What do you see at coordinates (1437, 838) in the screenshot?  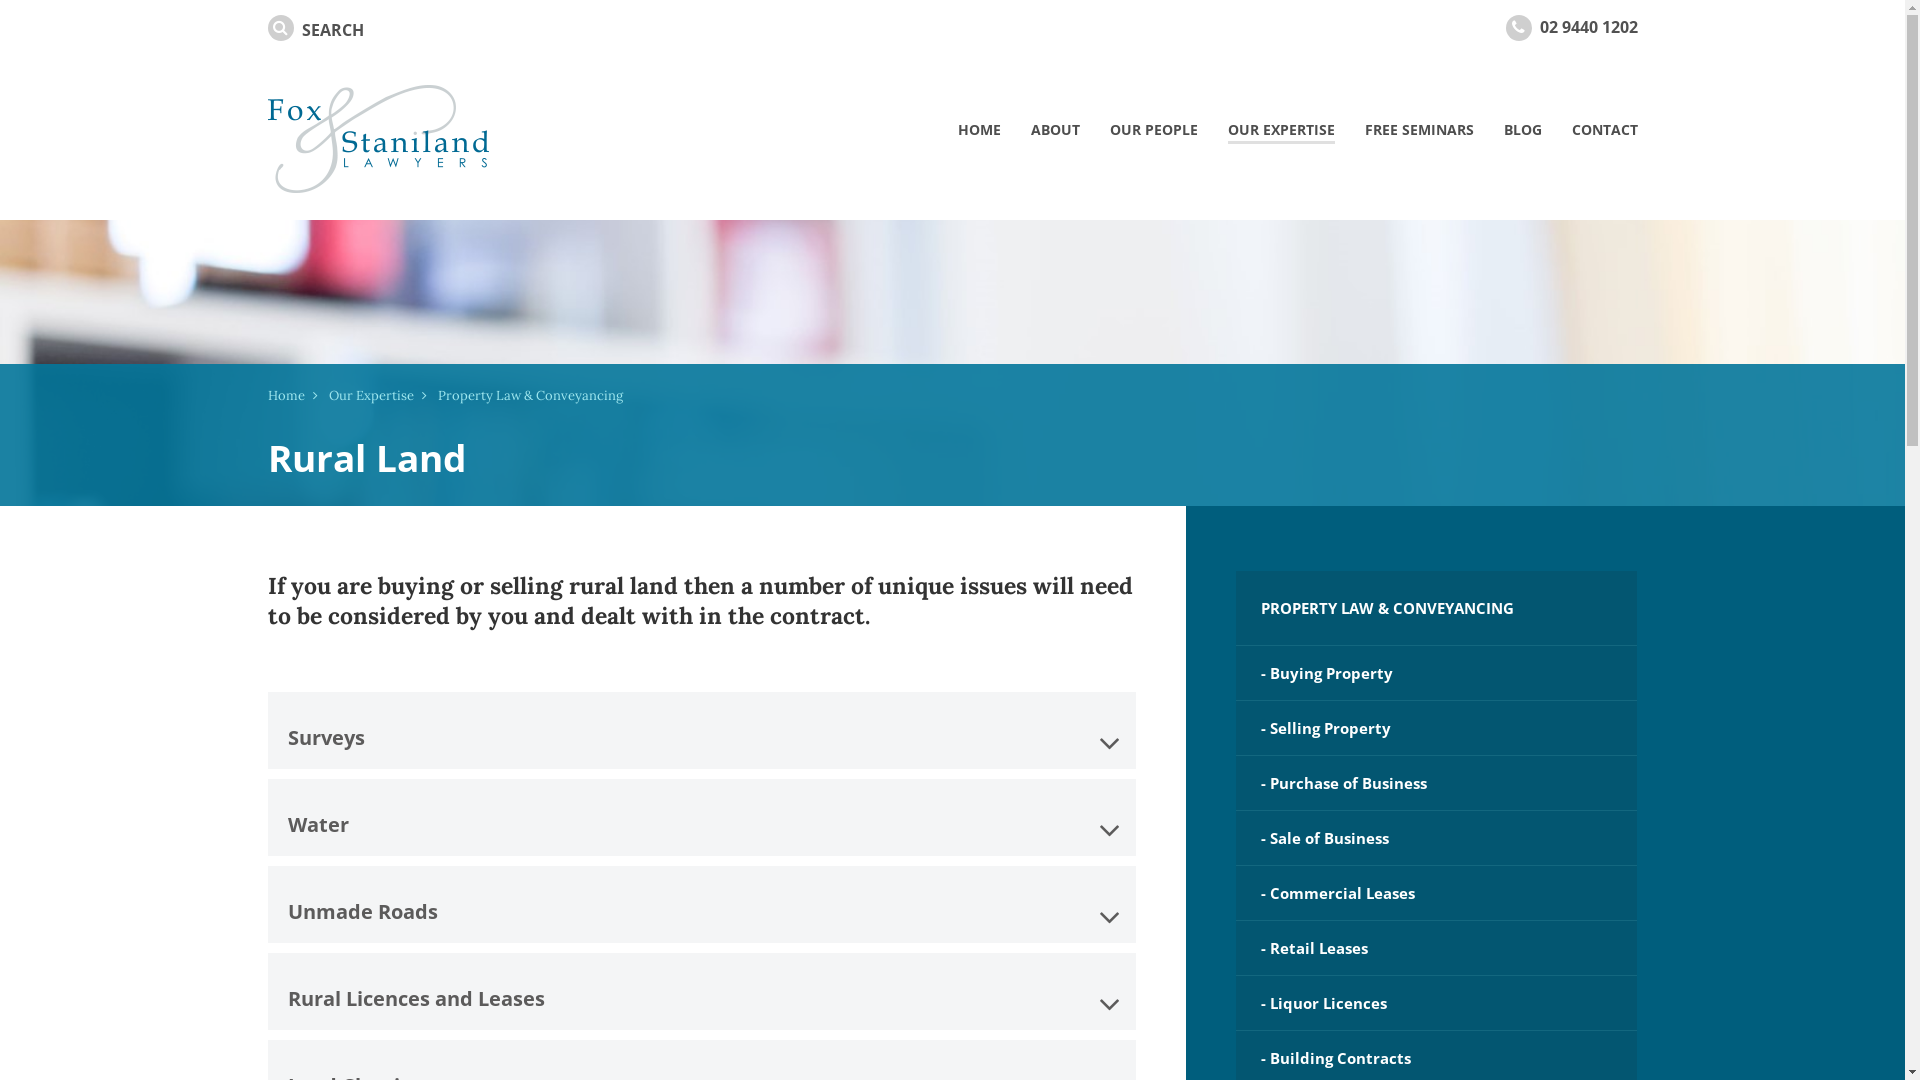 I see `- Sale of Business` at bounding box center [1437, 838].